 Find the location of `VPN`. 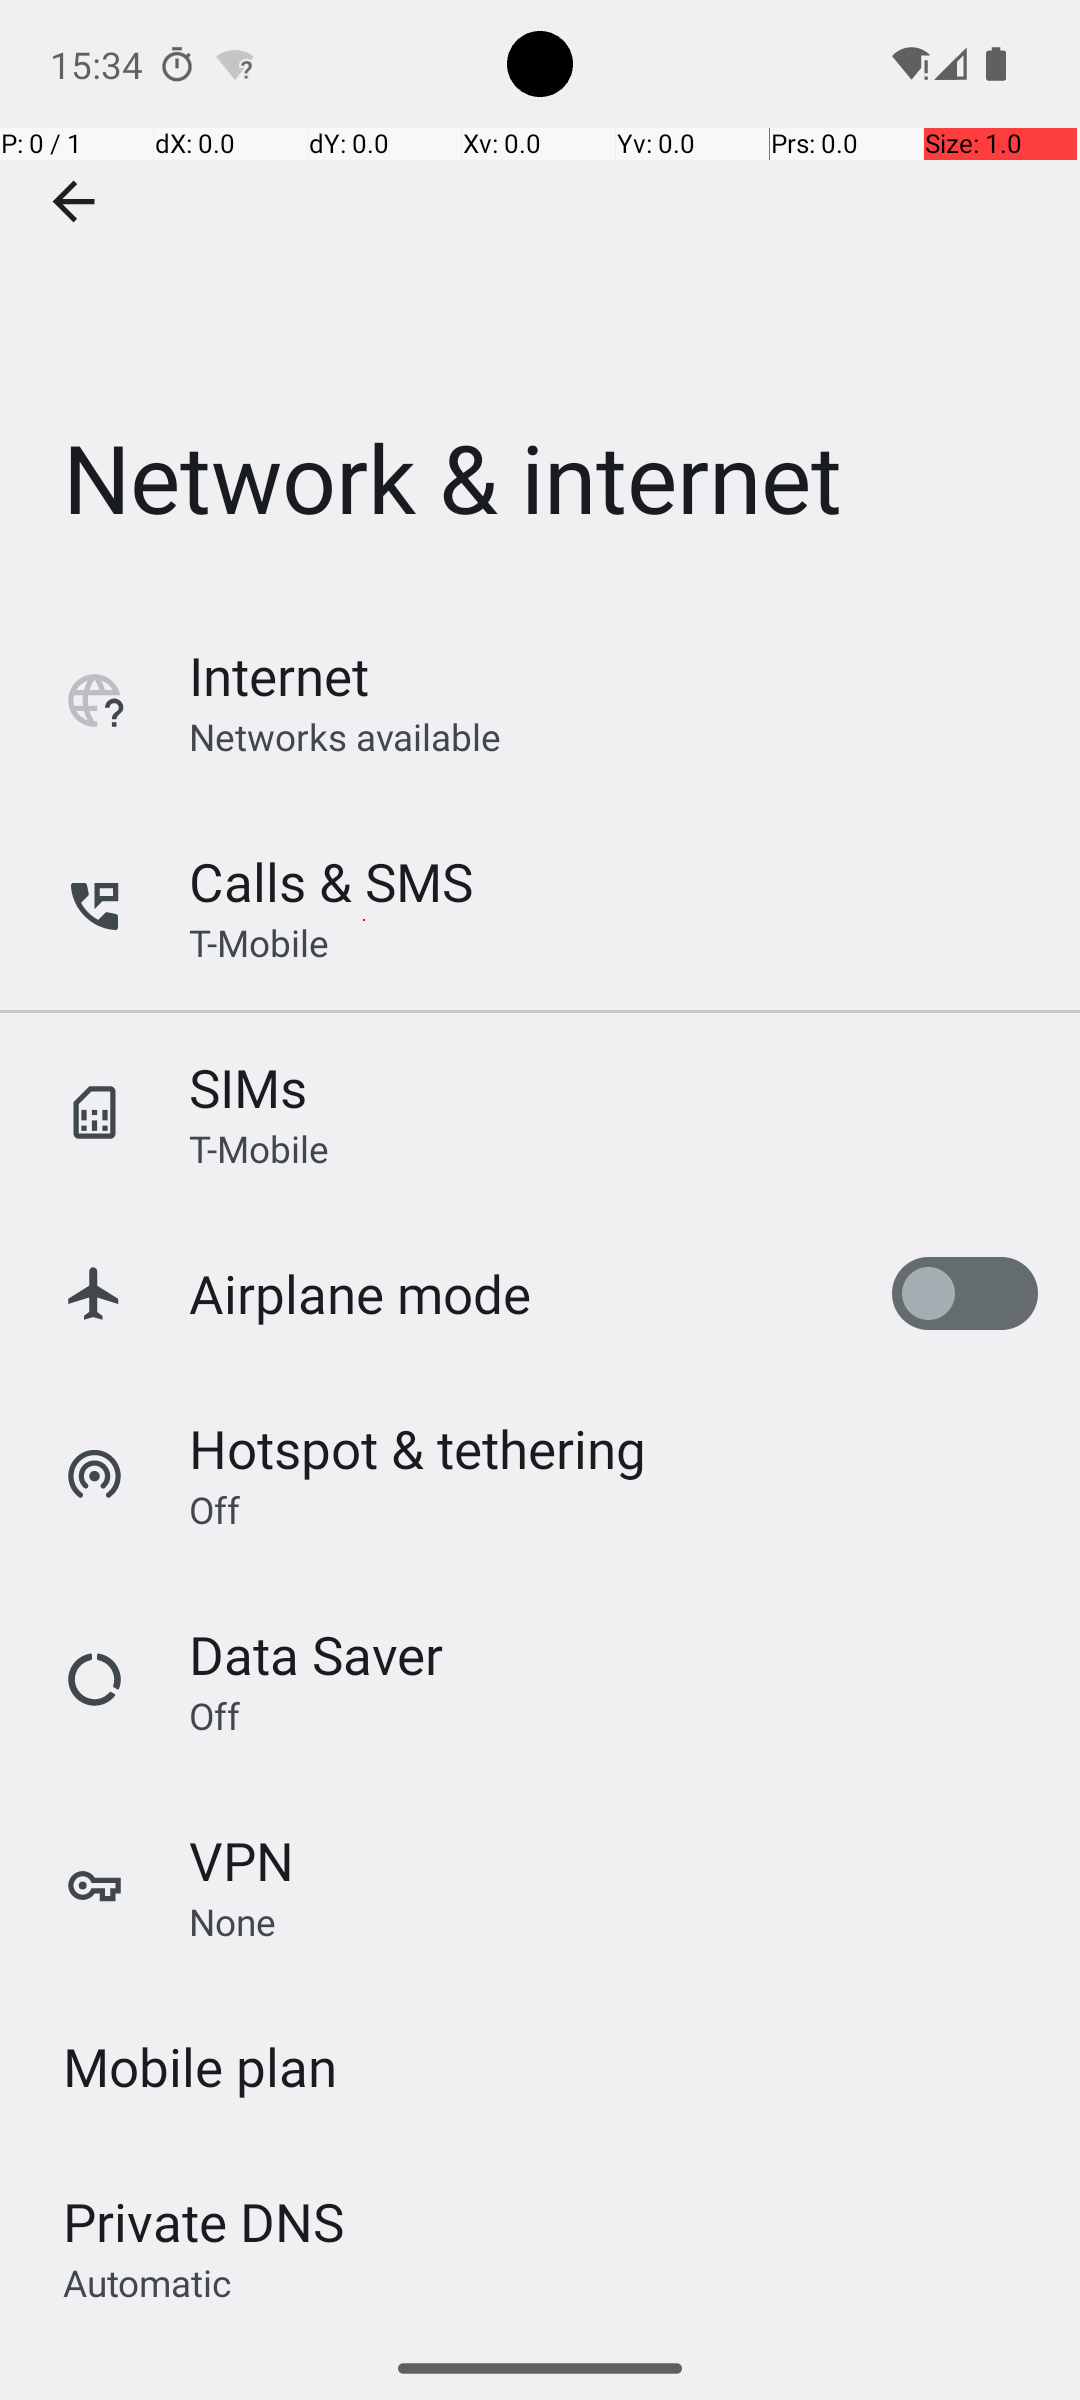

VPN is located at coordinates (242, 1860).